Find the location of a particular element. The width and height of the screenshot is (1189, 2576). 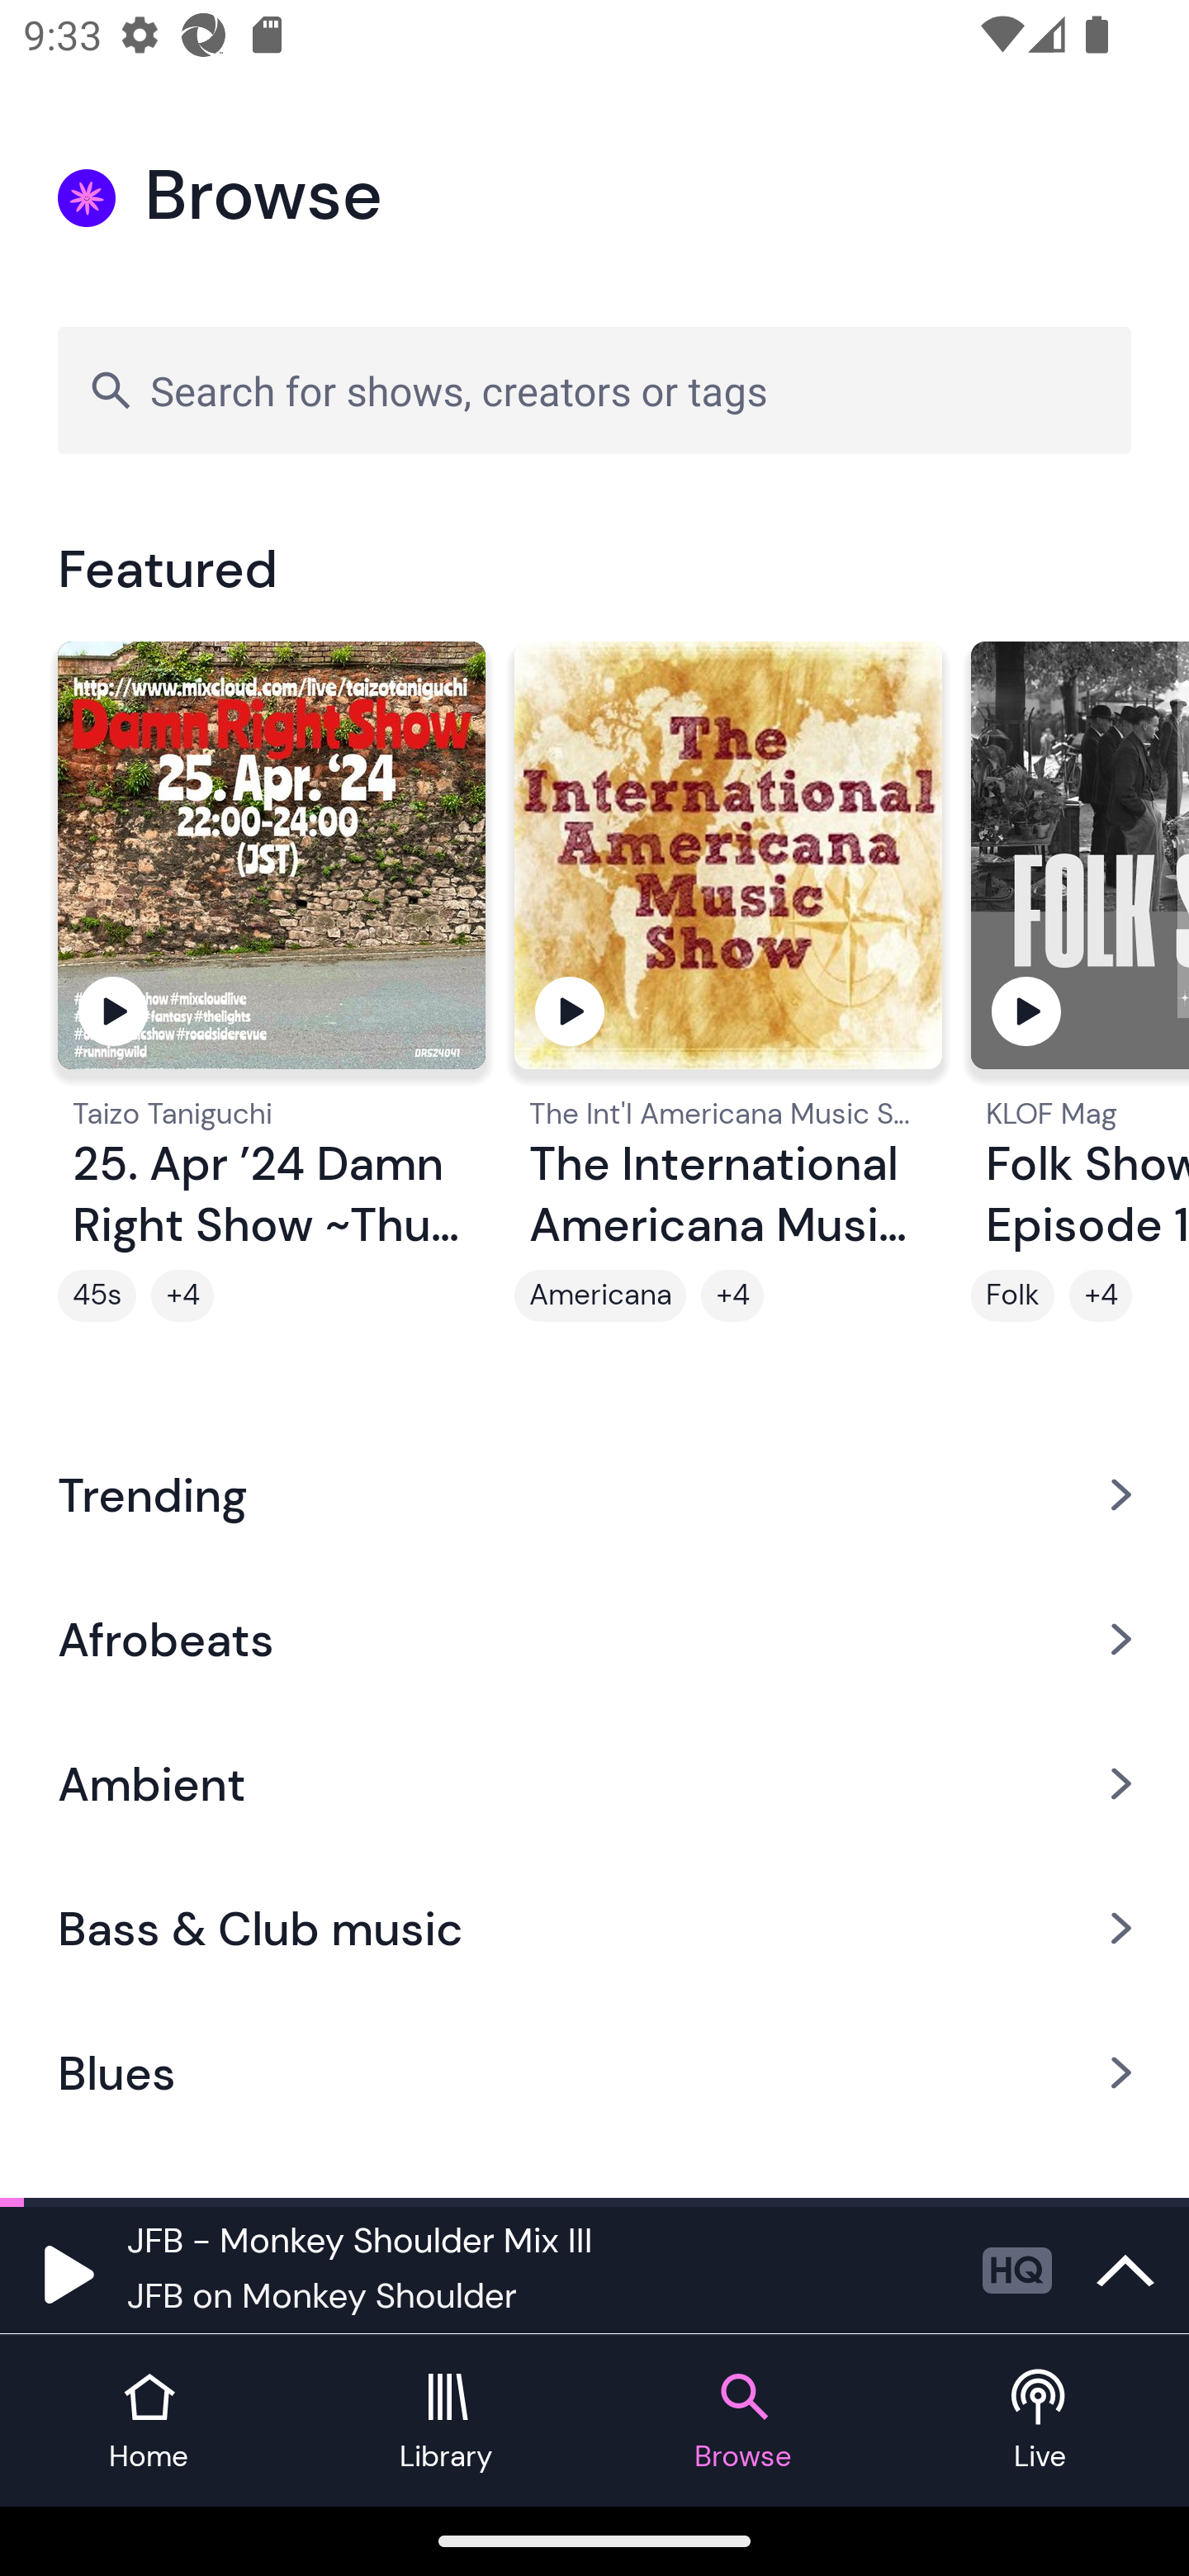

Browse tab Browse is located at coordinates (743, 2421).